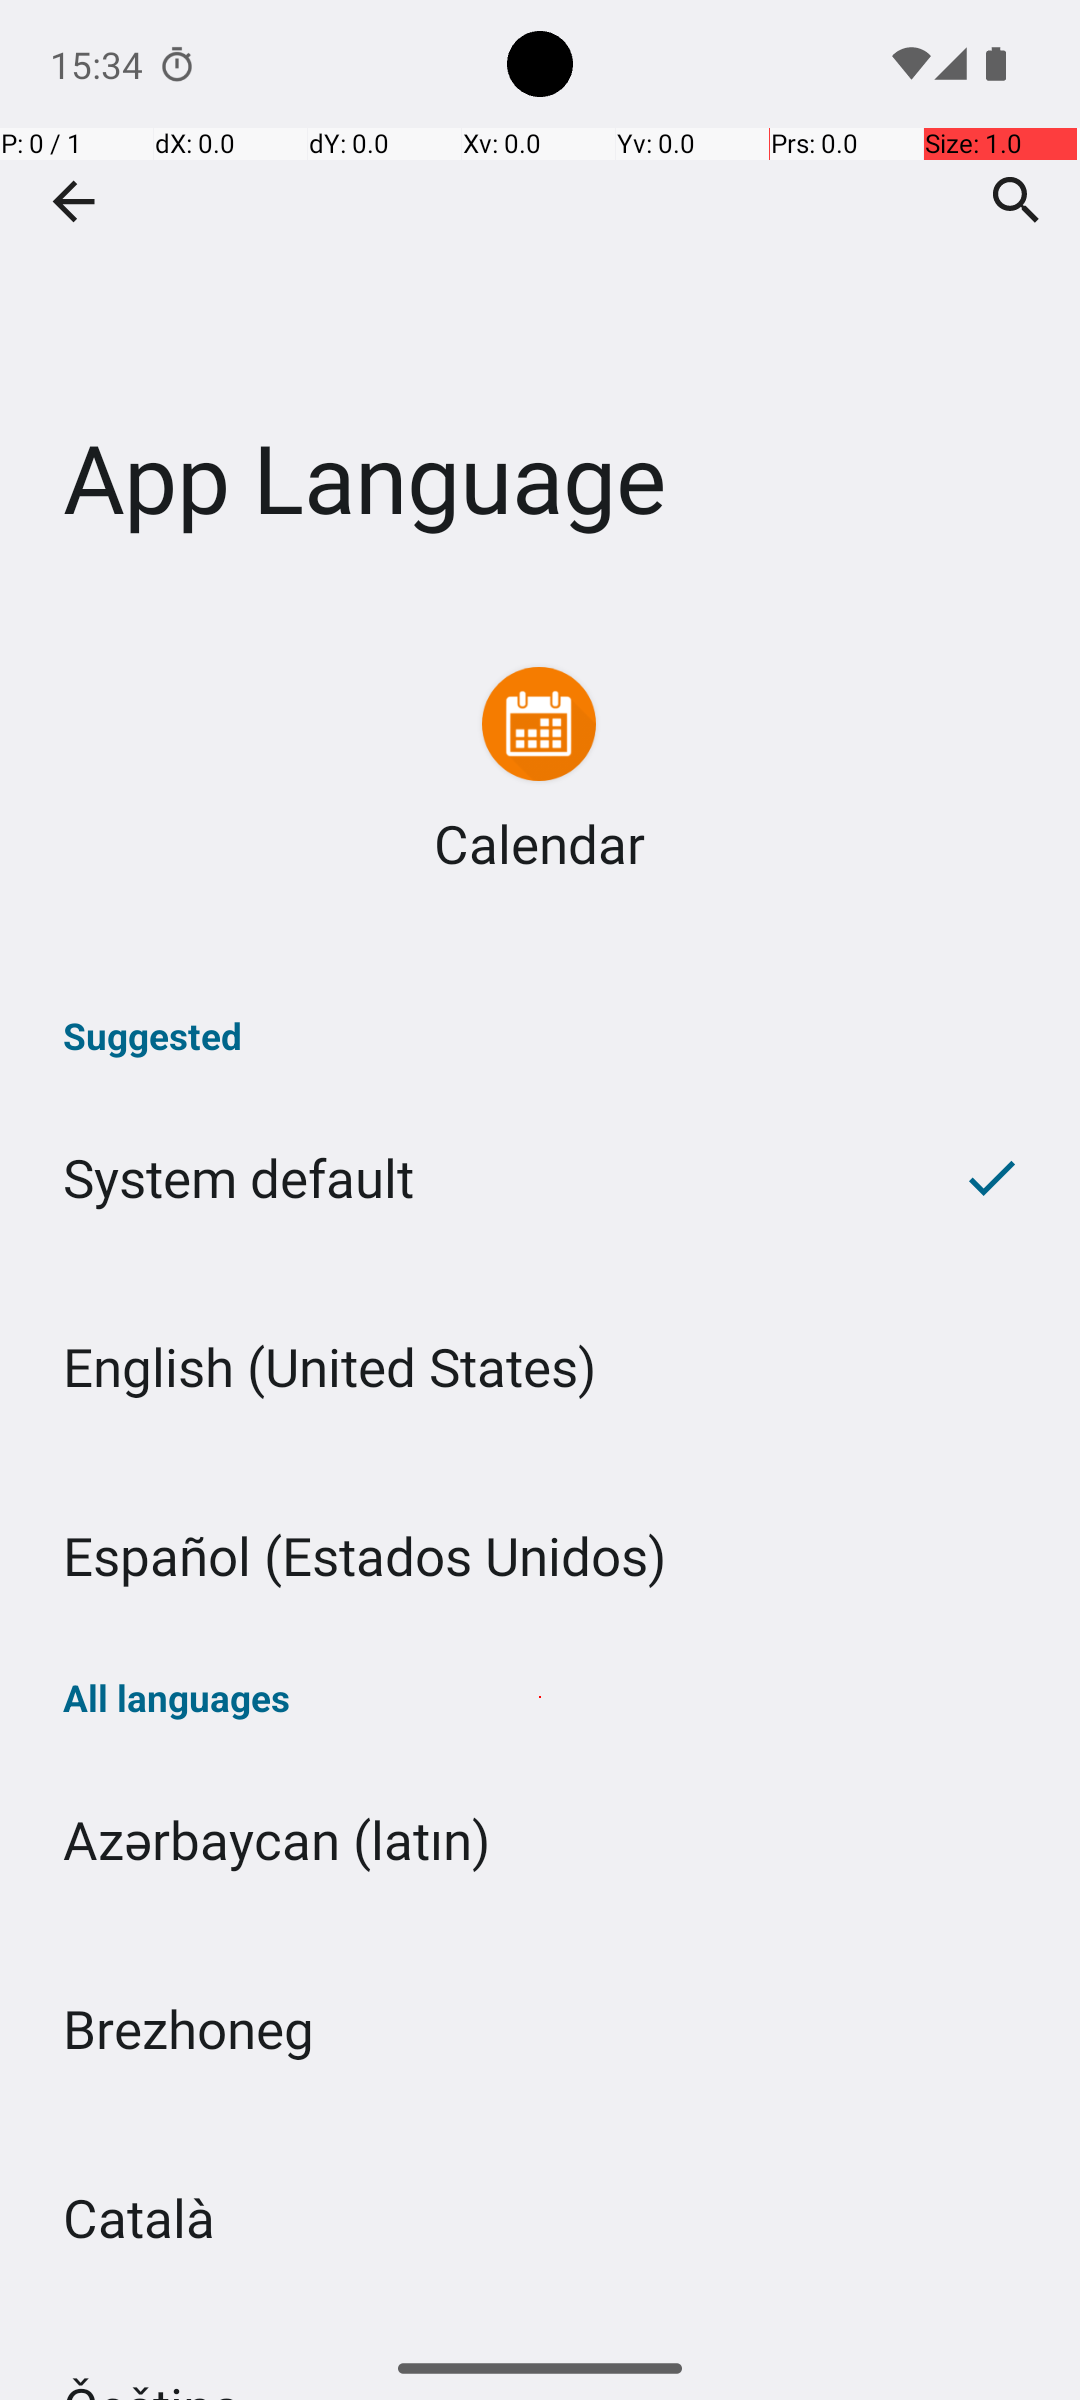 The width and height of the screenshot is (1080, 2400). Describe the element at coordinates (540, 1556) in the screenshot. I see `Español (Estados Unidos)` at that location.